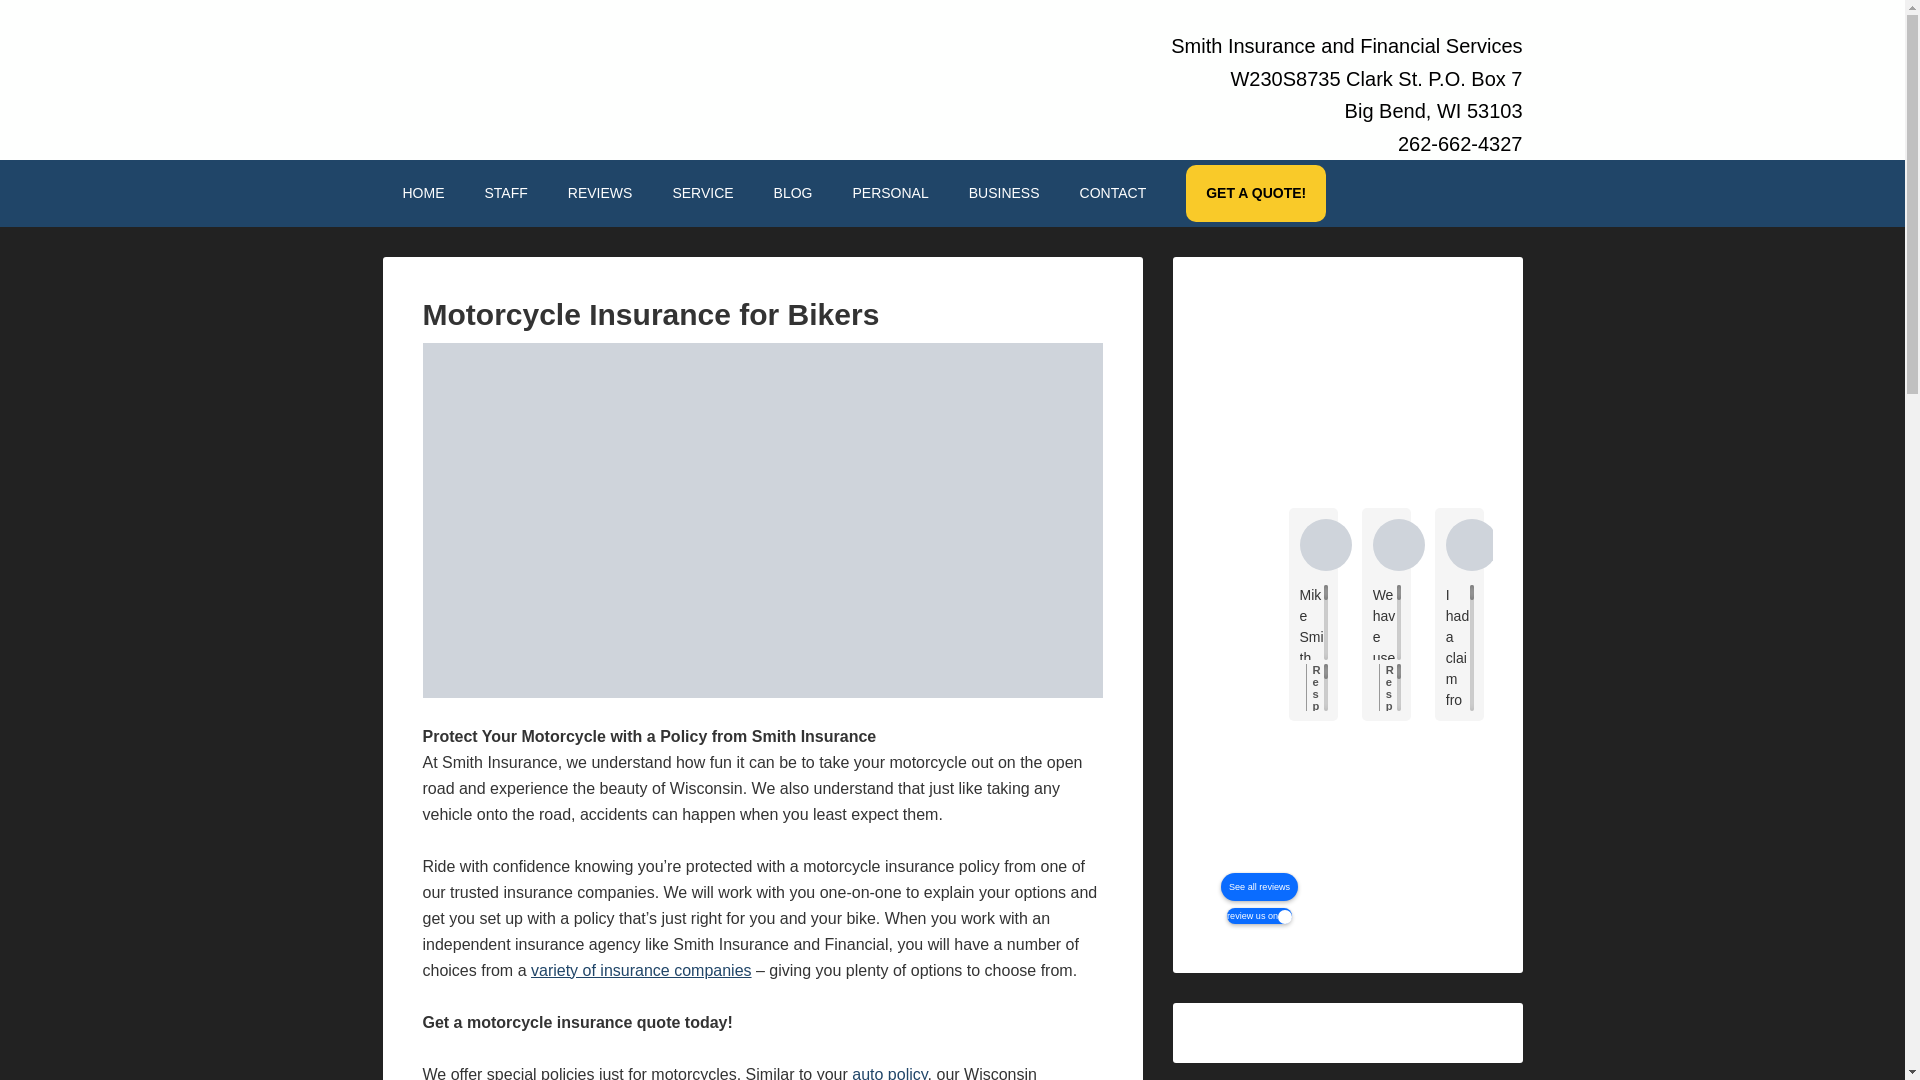 This screenshot has width=1920, height=1080. Describe the element at coordinates (642, 970) in the screenshot. I see `variety of insurance companies` at that location.